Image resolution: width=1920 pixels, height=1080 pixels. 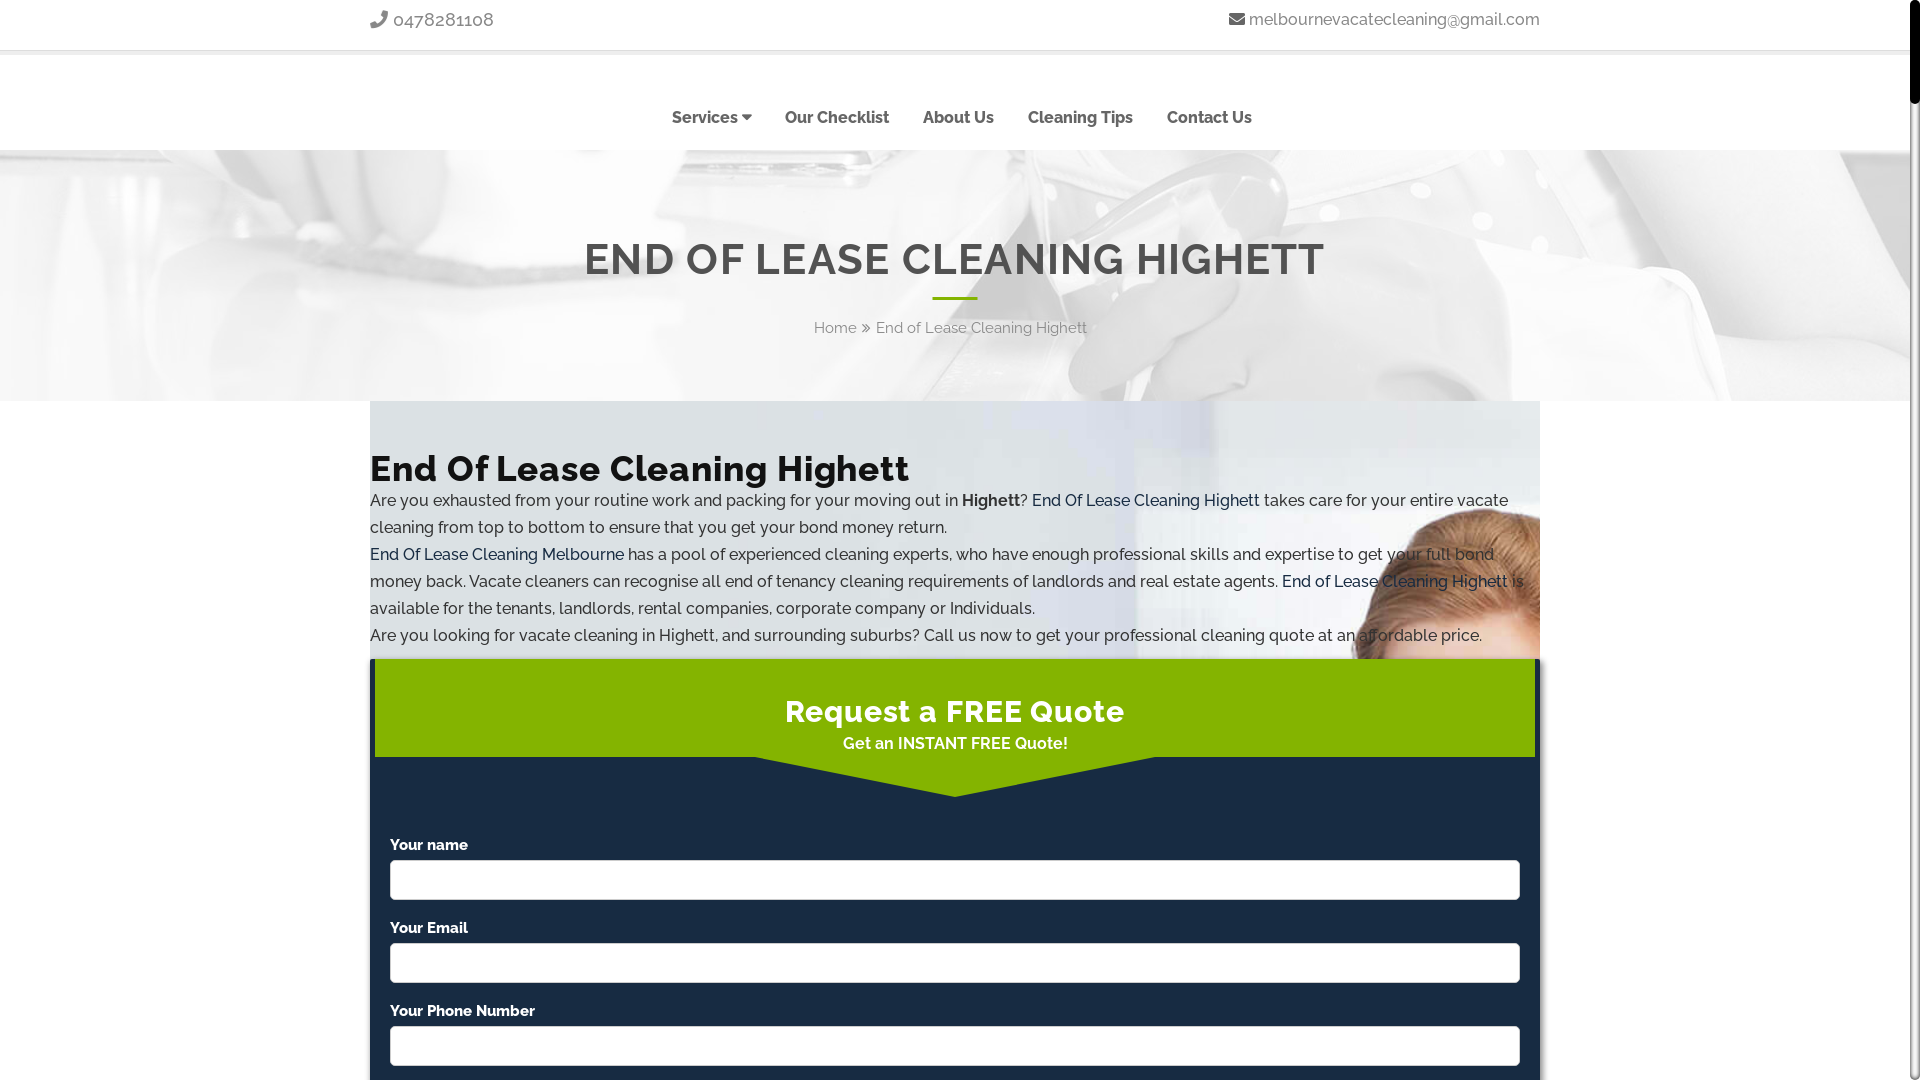 What do you see at coordinates (497, 554) in the screenshot?
I see `End Of Lease Cleaning Melbourne` at bounding box center [497, 554].